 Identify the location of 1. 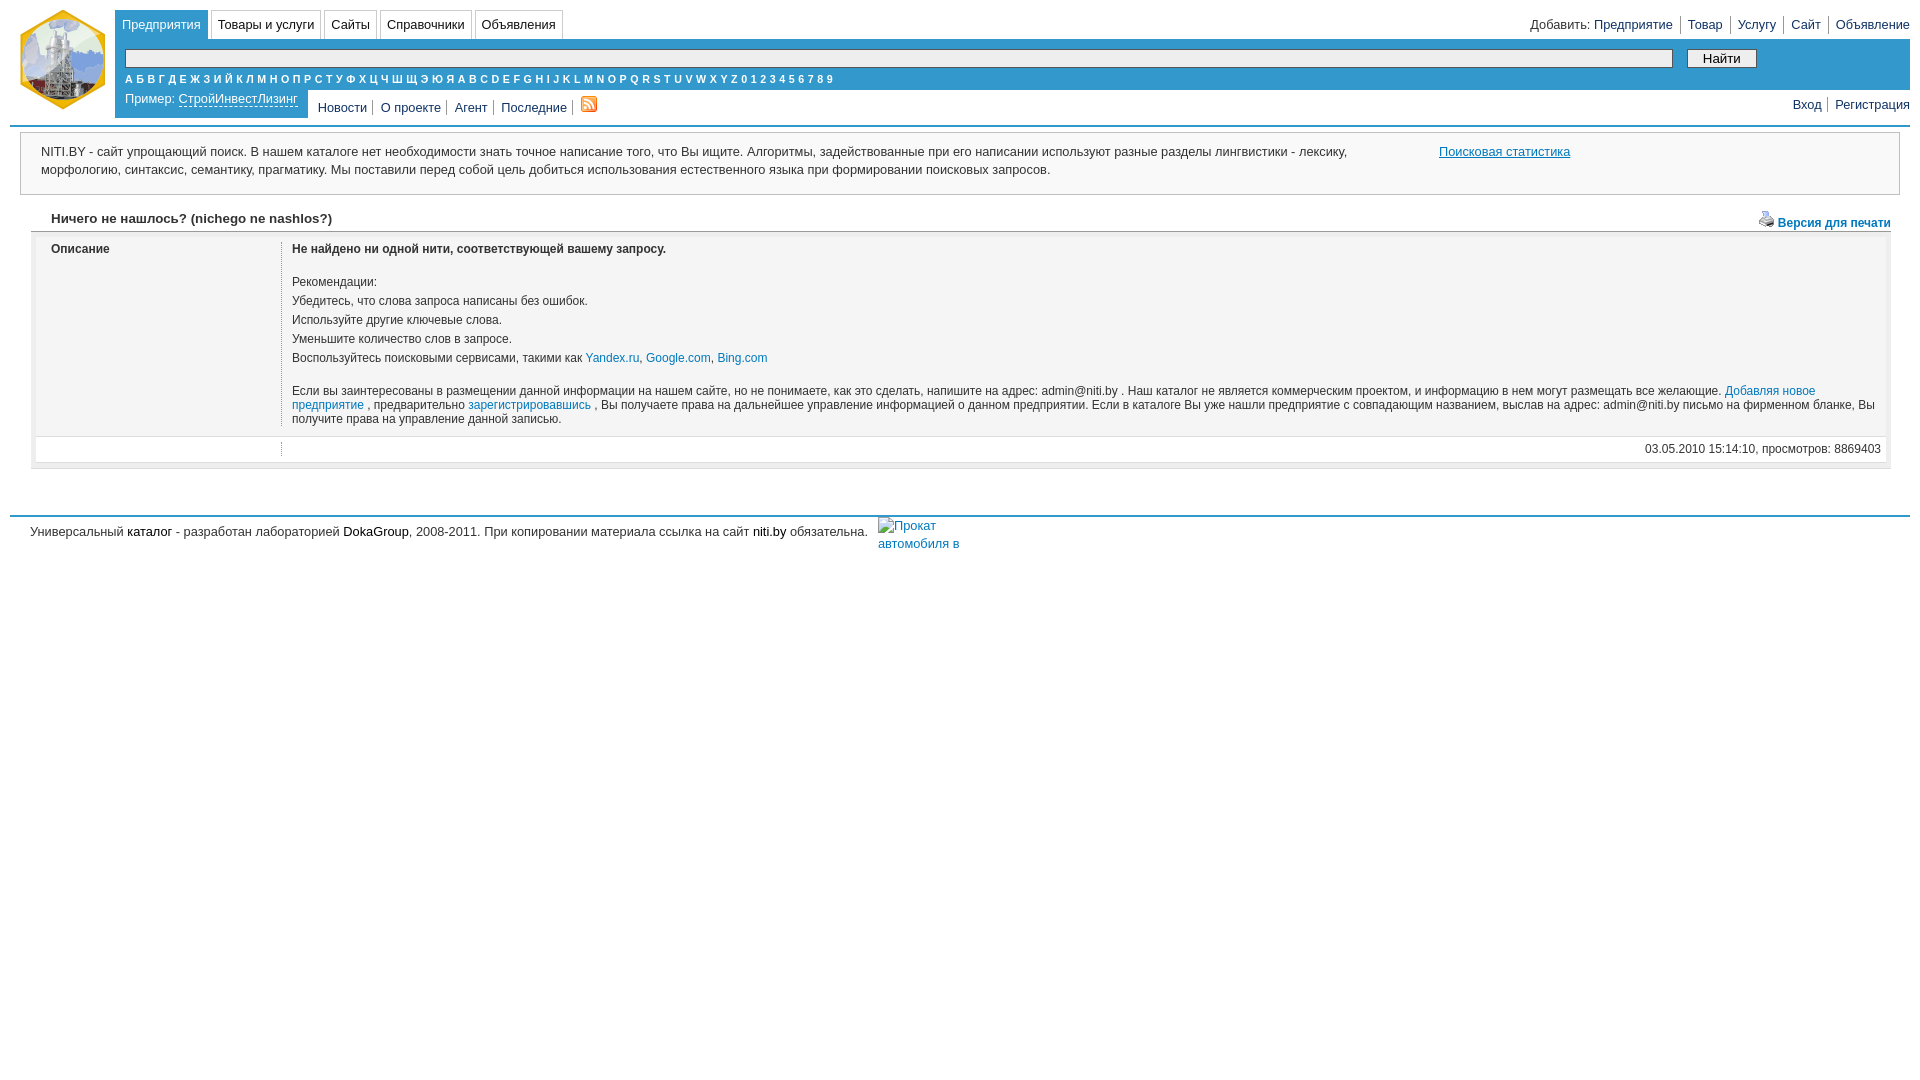
(754, 79).